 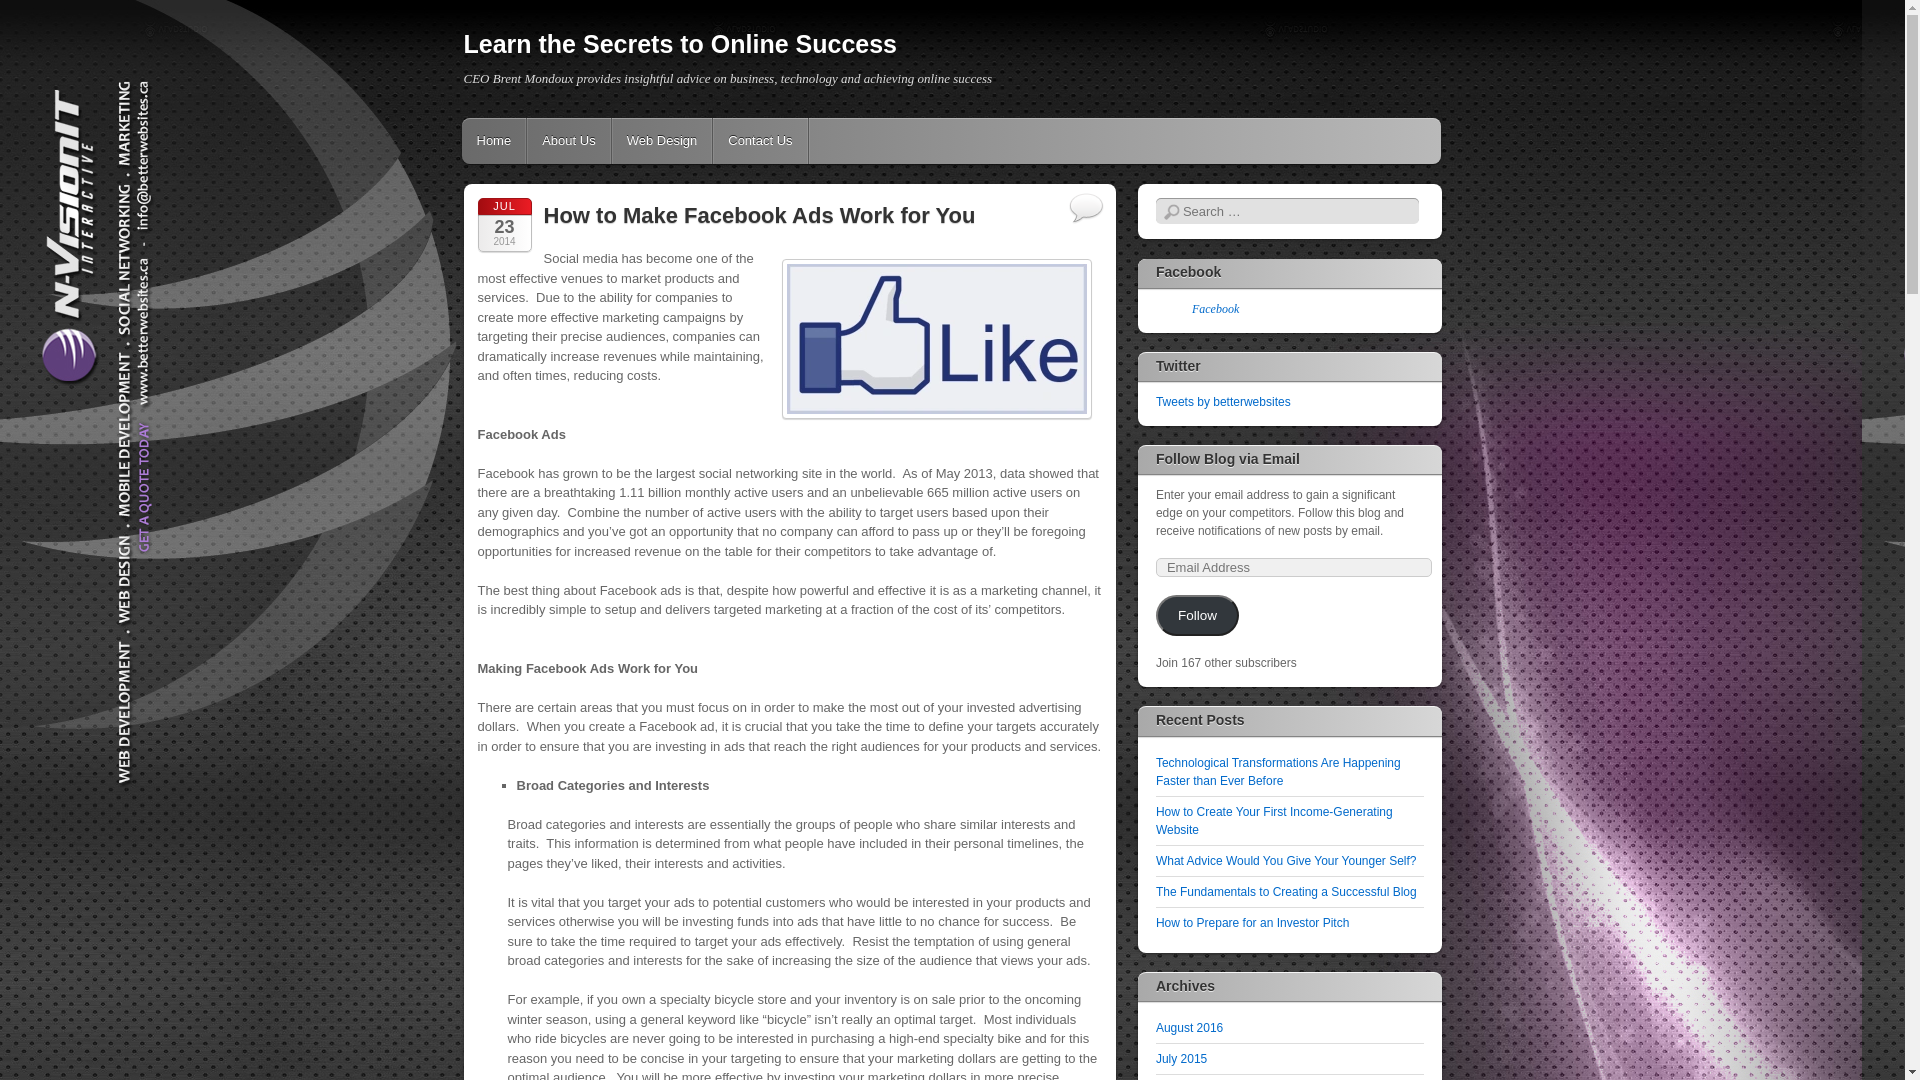 I want to click on Home, so click(x=494, y=141).